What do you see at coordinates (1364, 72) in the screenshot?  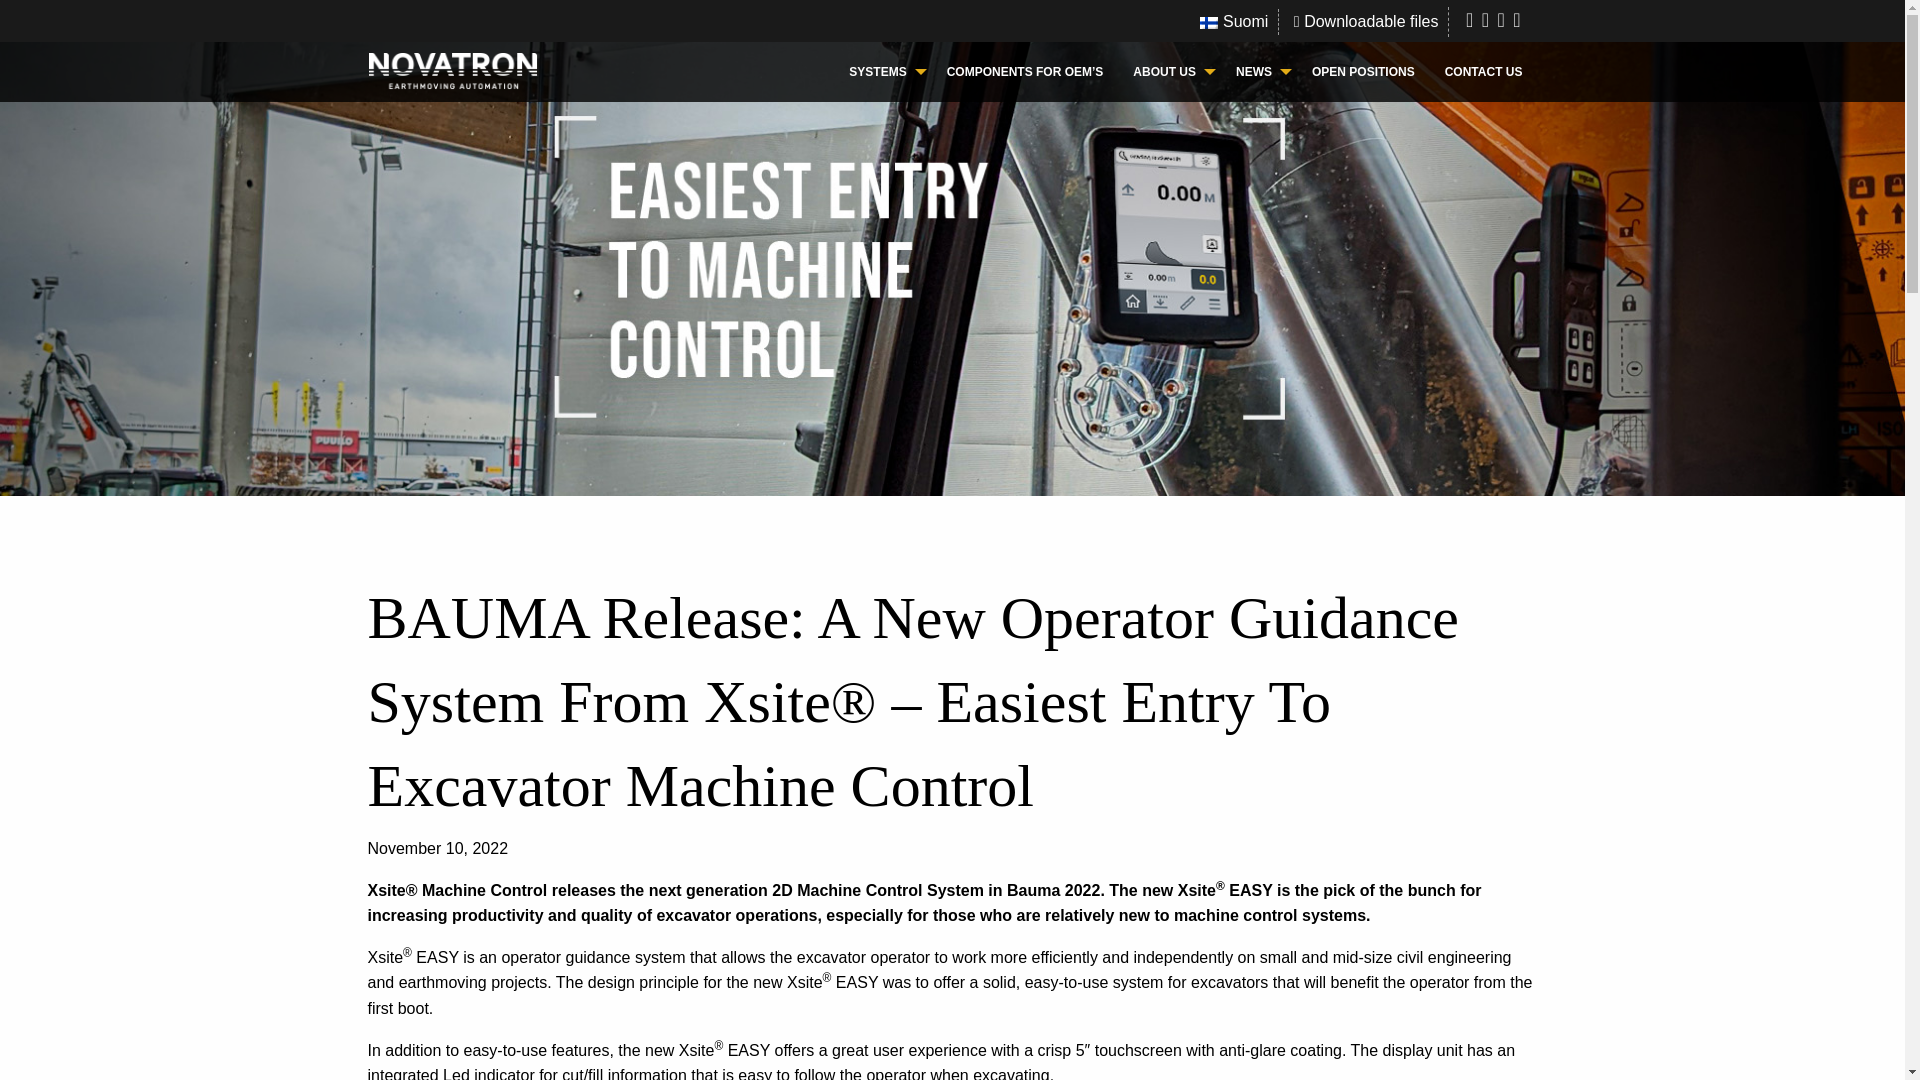 I see `OPEN POSITIONS` at bounding box center [1364, 72].